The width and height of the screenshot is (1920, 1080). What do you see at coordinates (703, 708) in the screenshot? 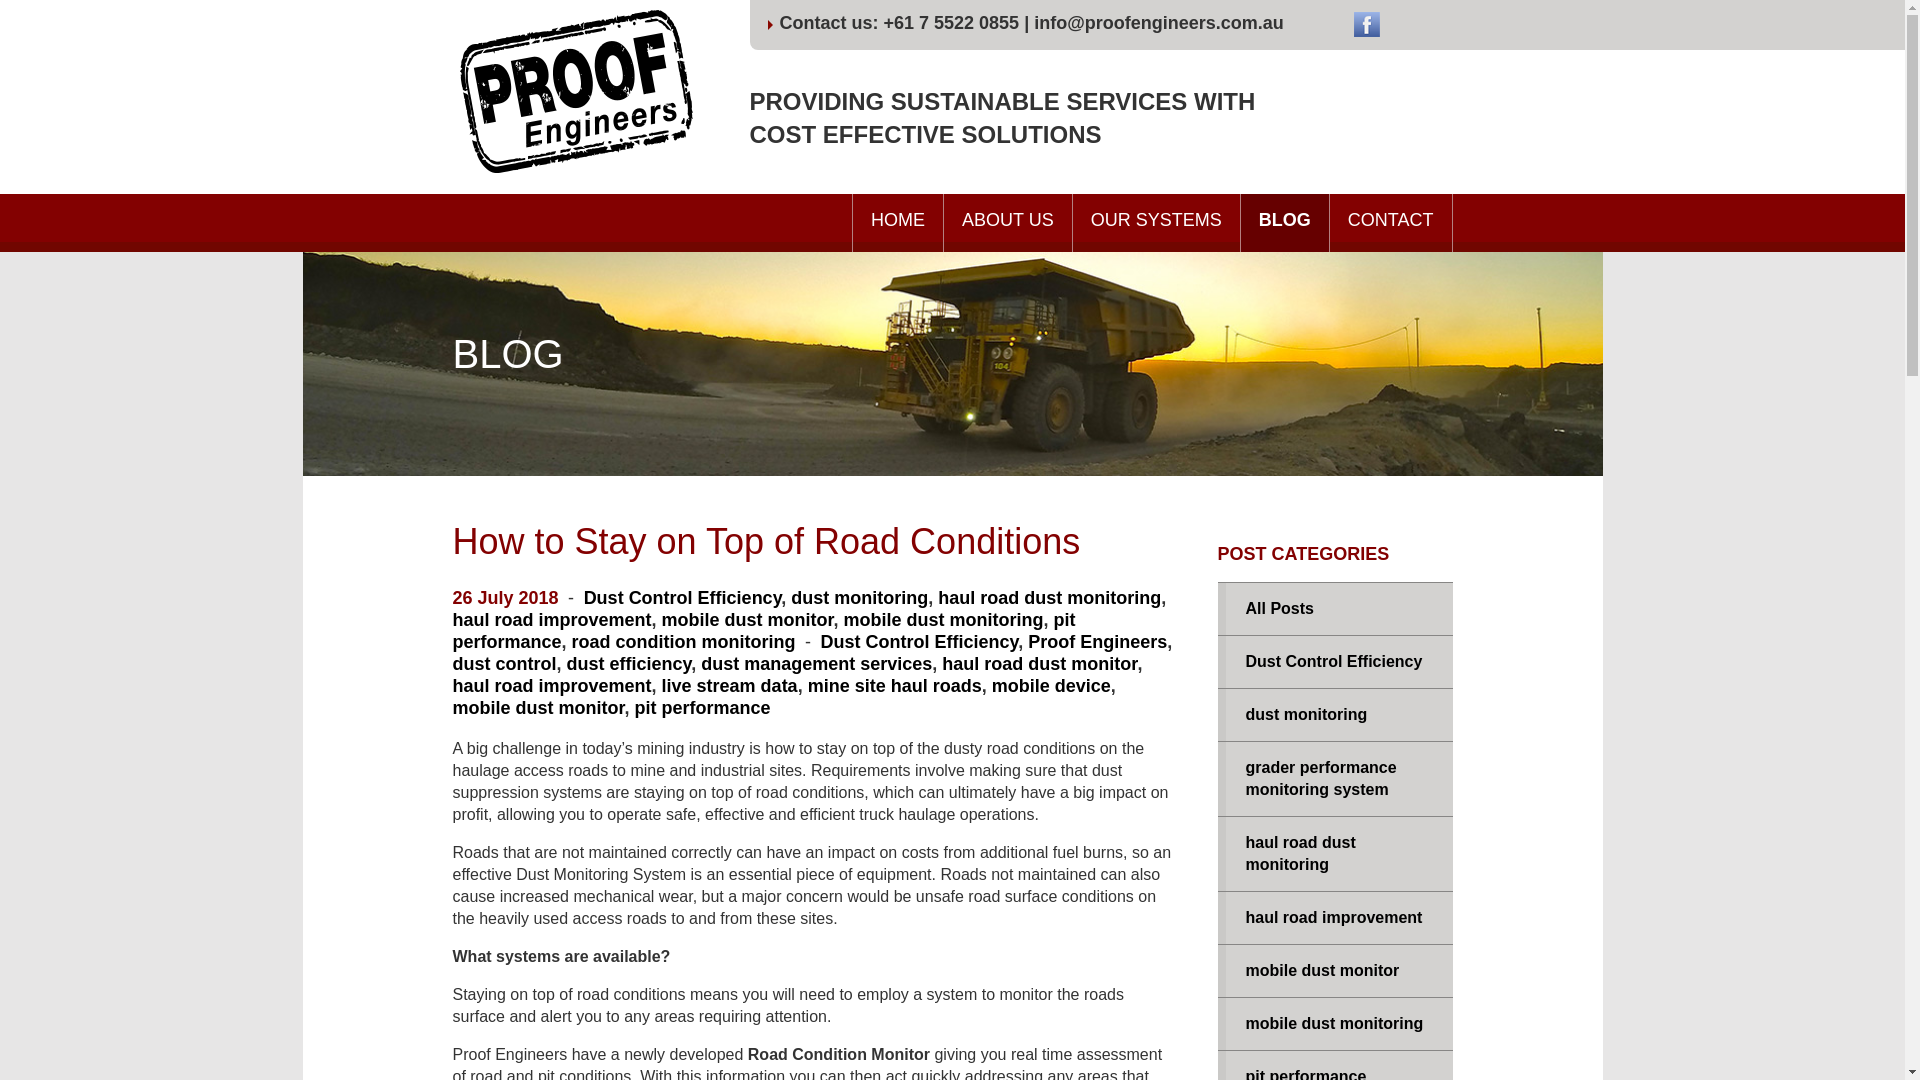
I see `pit performance` at bounding box center [703, 708].